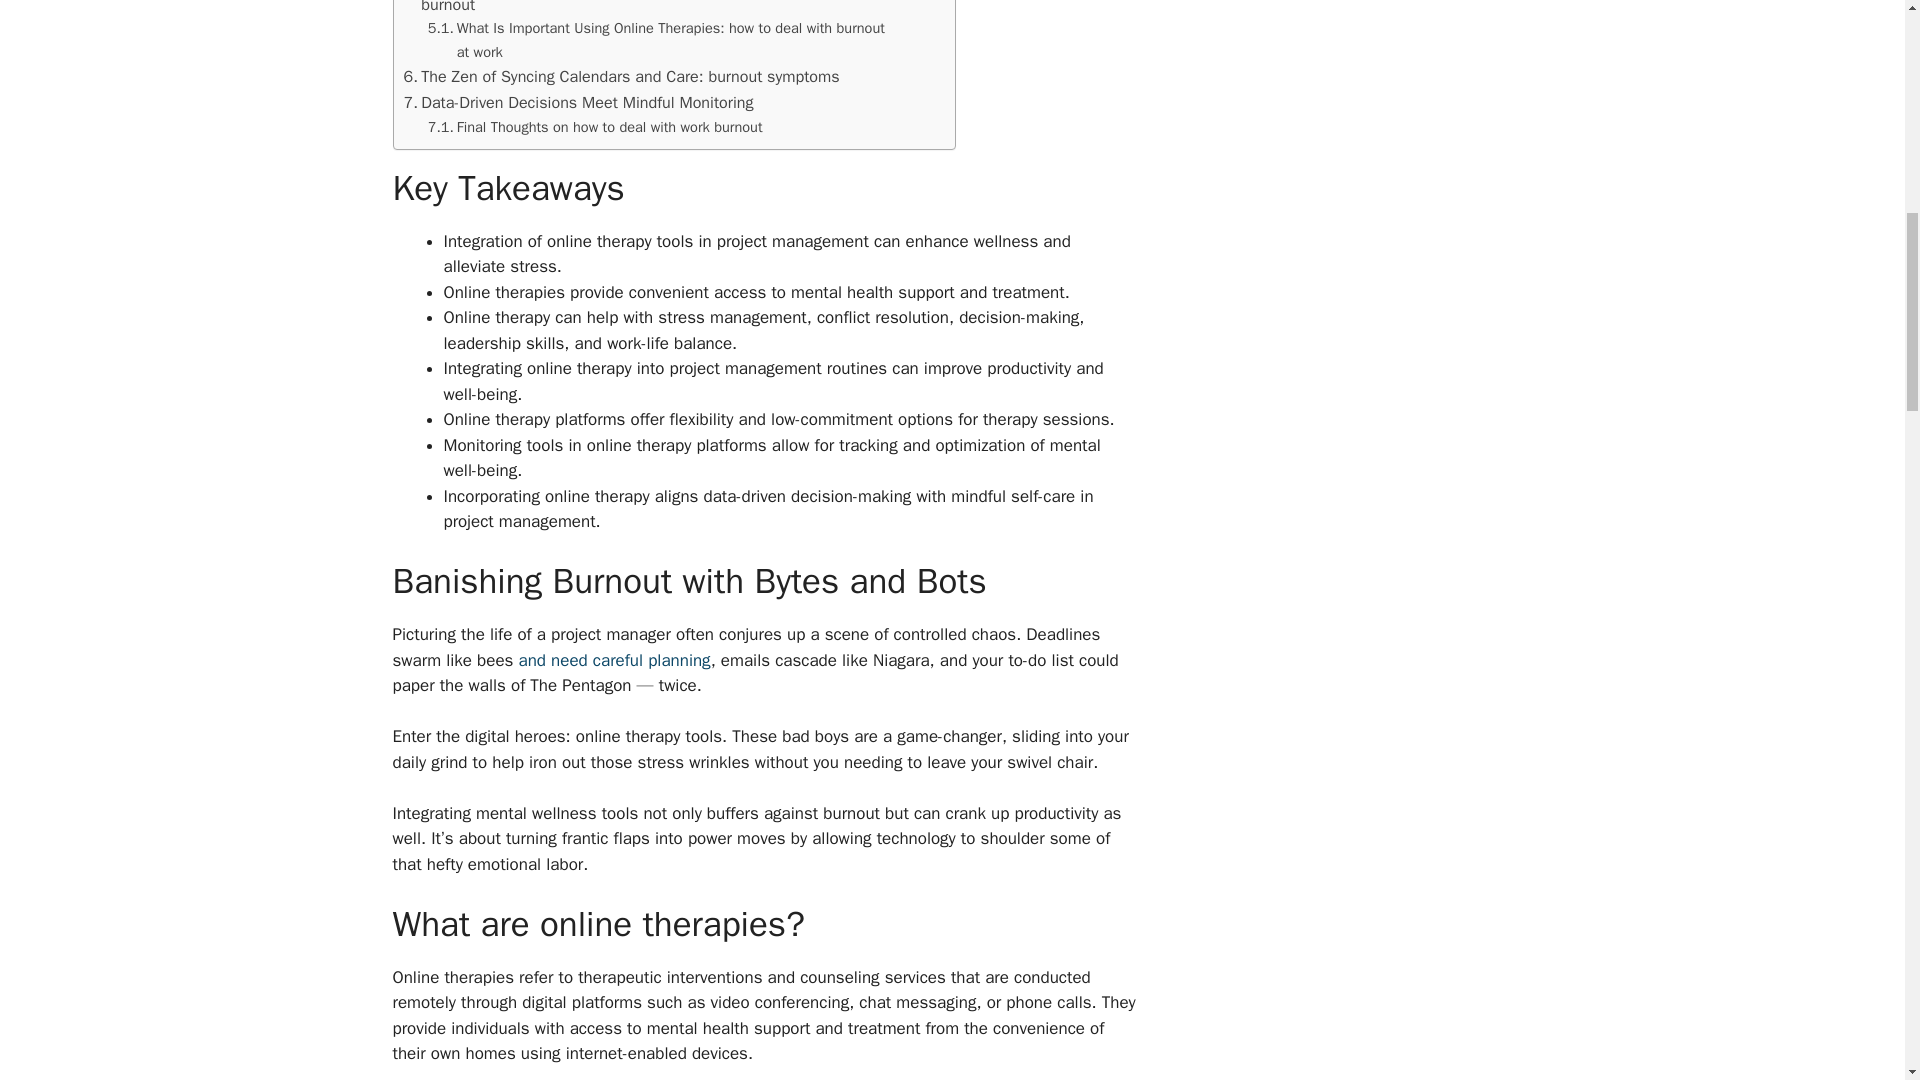 Image resolution: width=1920 pixels, height=1080 pixels. I want to click on Data-Driven Decisions Meet Mindful Monitoring, so click(578, 102).